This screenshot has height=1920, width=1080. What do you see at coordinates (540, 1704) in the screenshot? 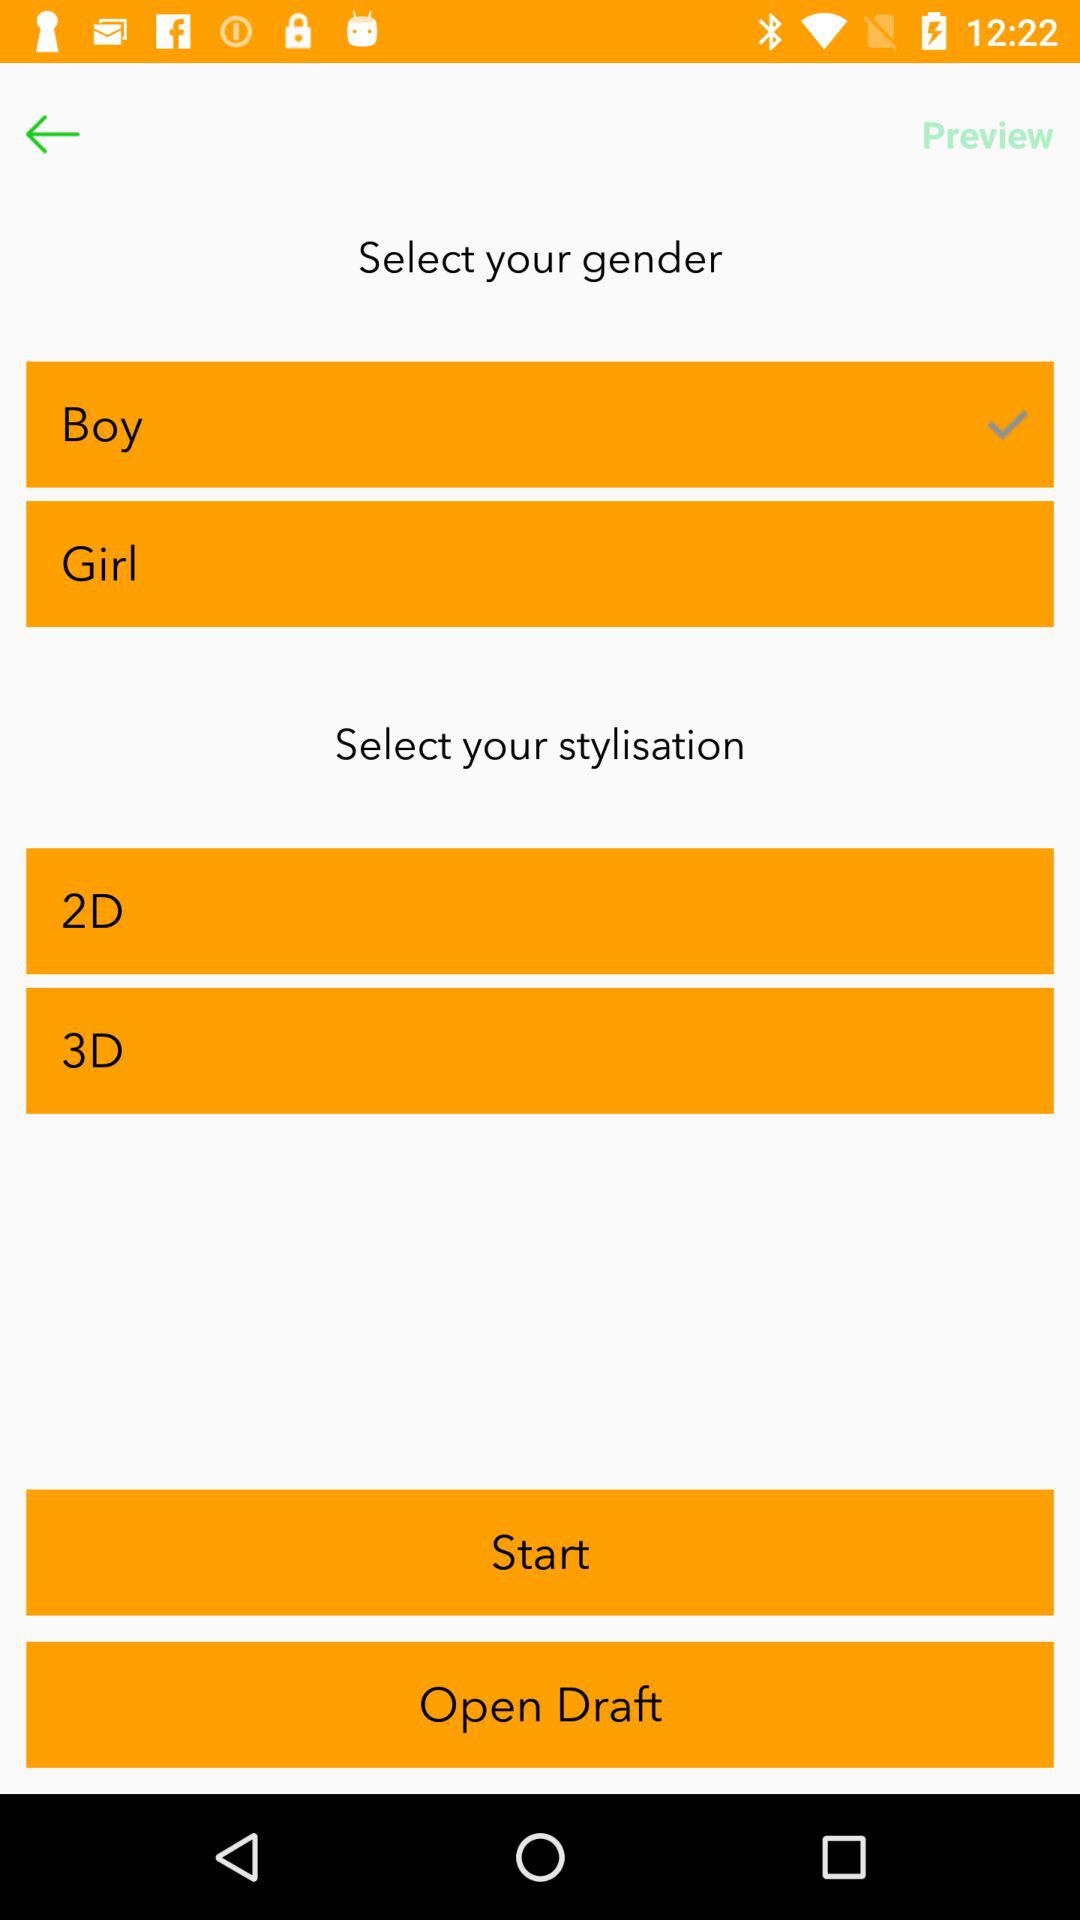
I see `launch the open draft item` at bounding box center [540, 1704].